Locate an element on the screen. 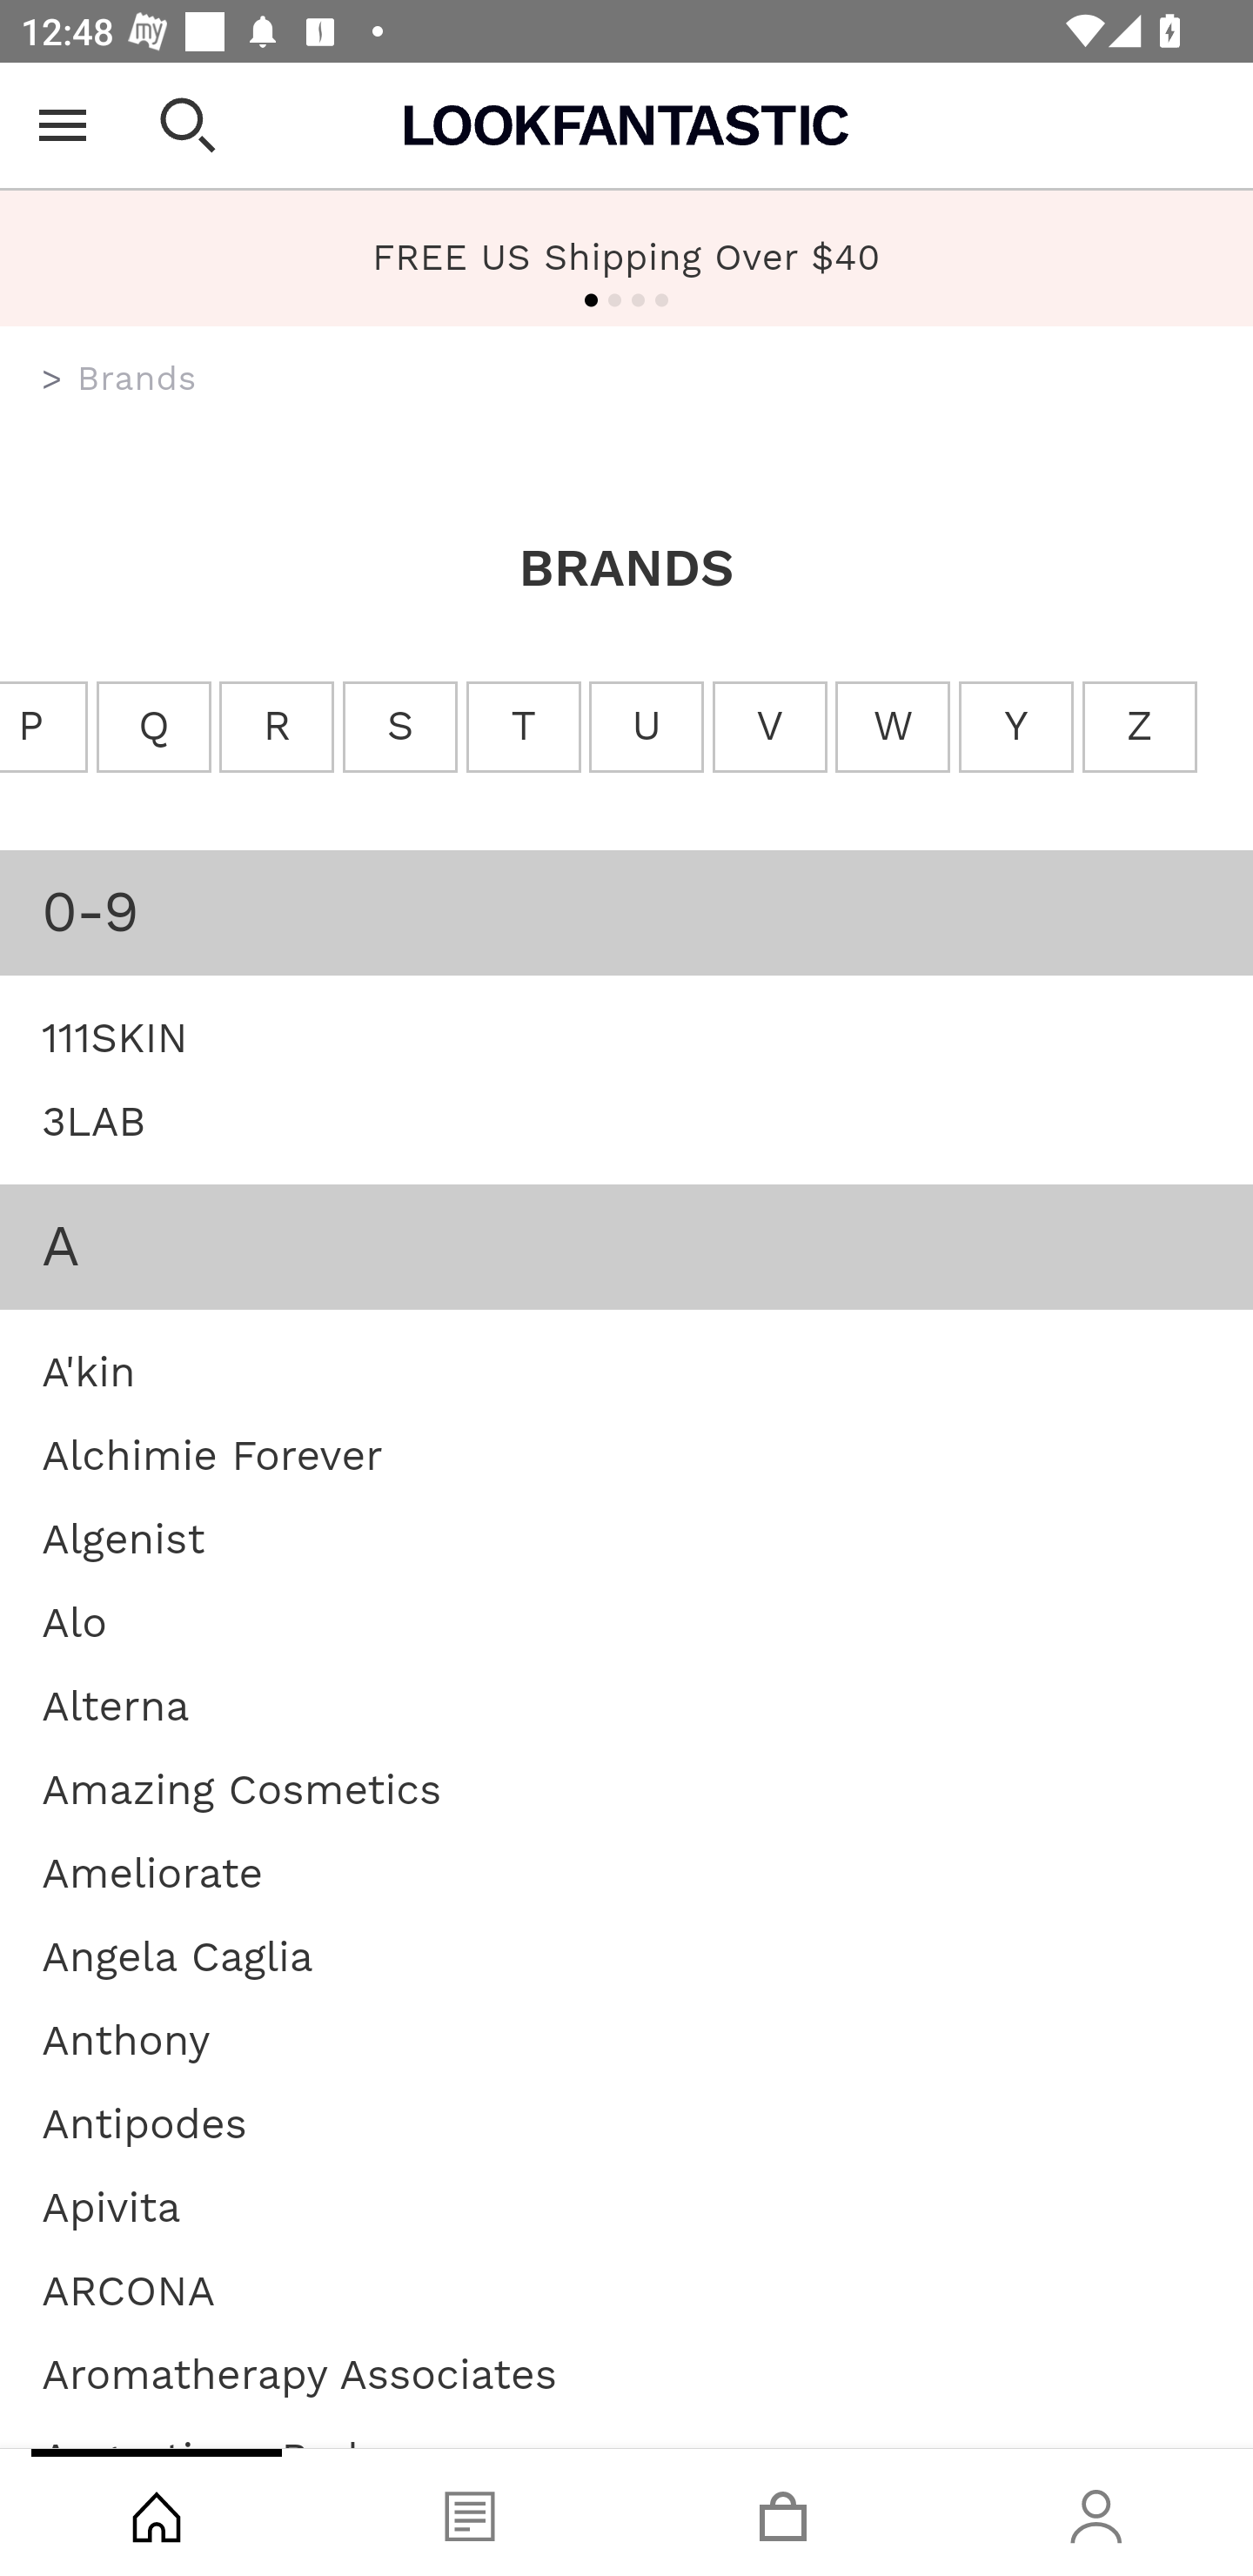  Alchimie Forever is located at coordinates (212, 1453).